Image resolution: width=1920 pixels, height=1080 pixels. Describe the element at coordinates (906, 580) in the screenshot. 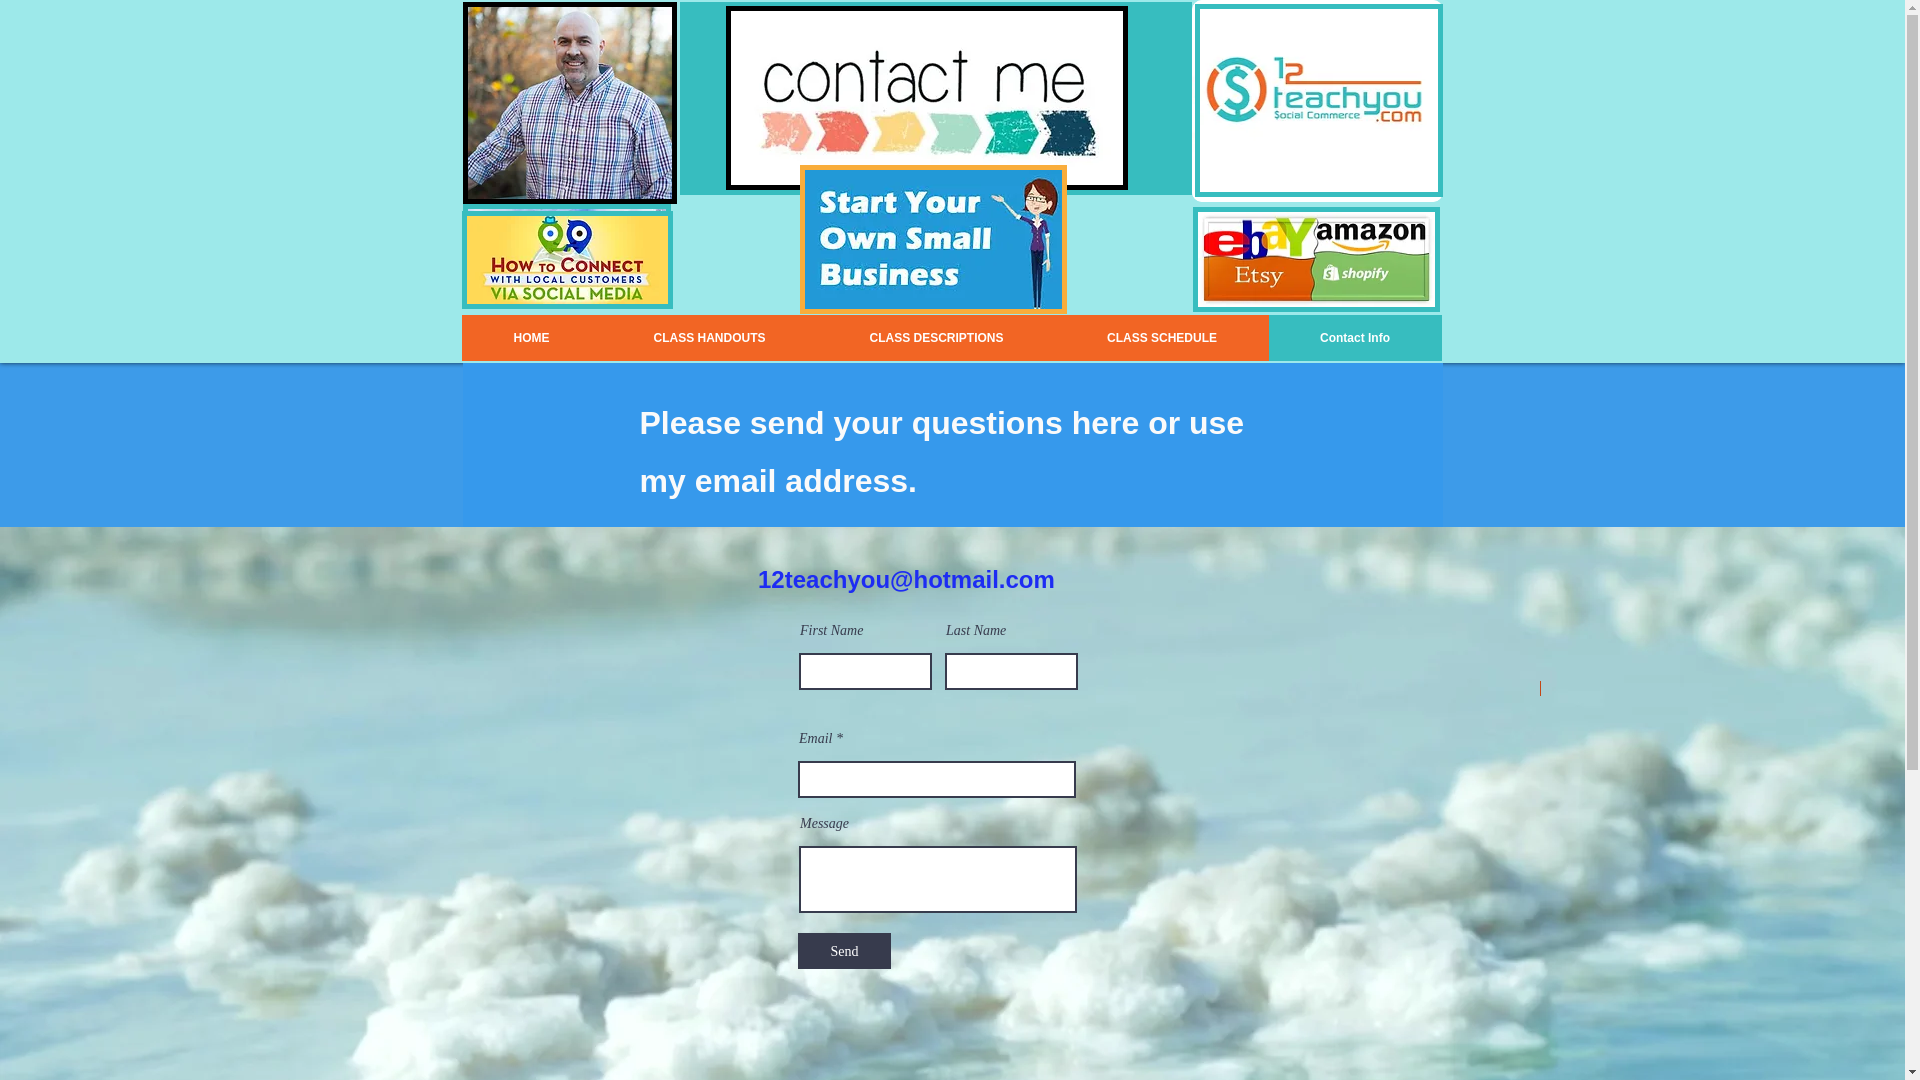

I see `12teachyou@hotmail.com` at that location.